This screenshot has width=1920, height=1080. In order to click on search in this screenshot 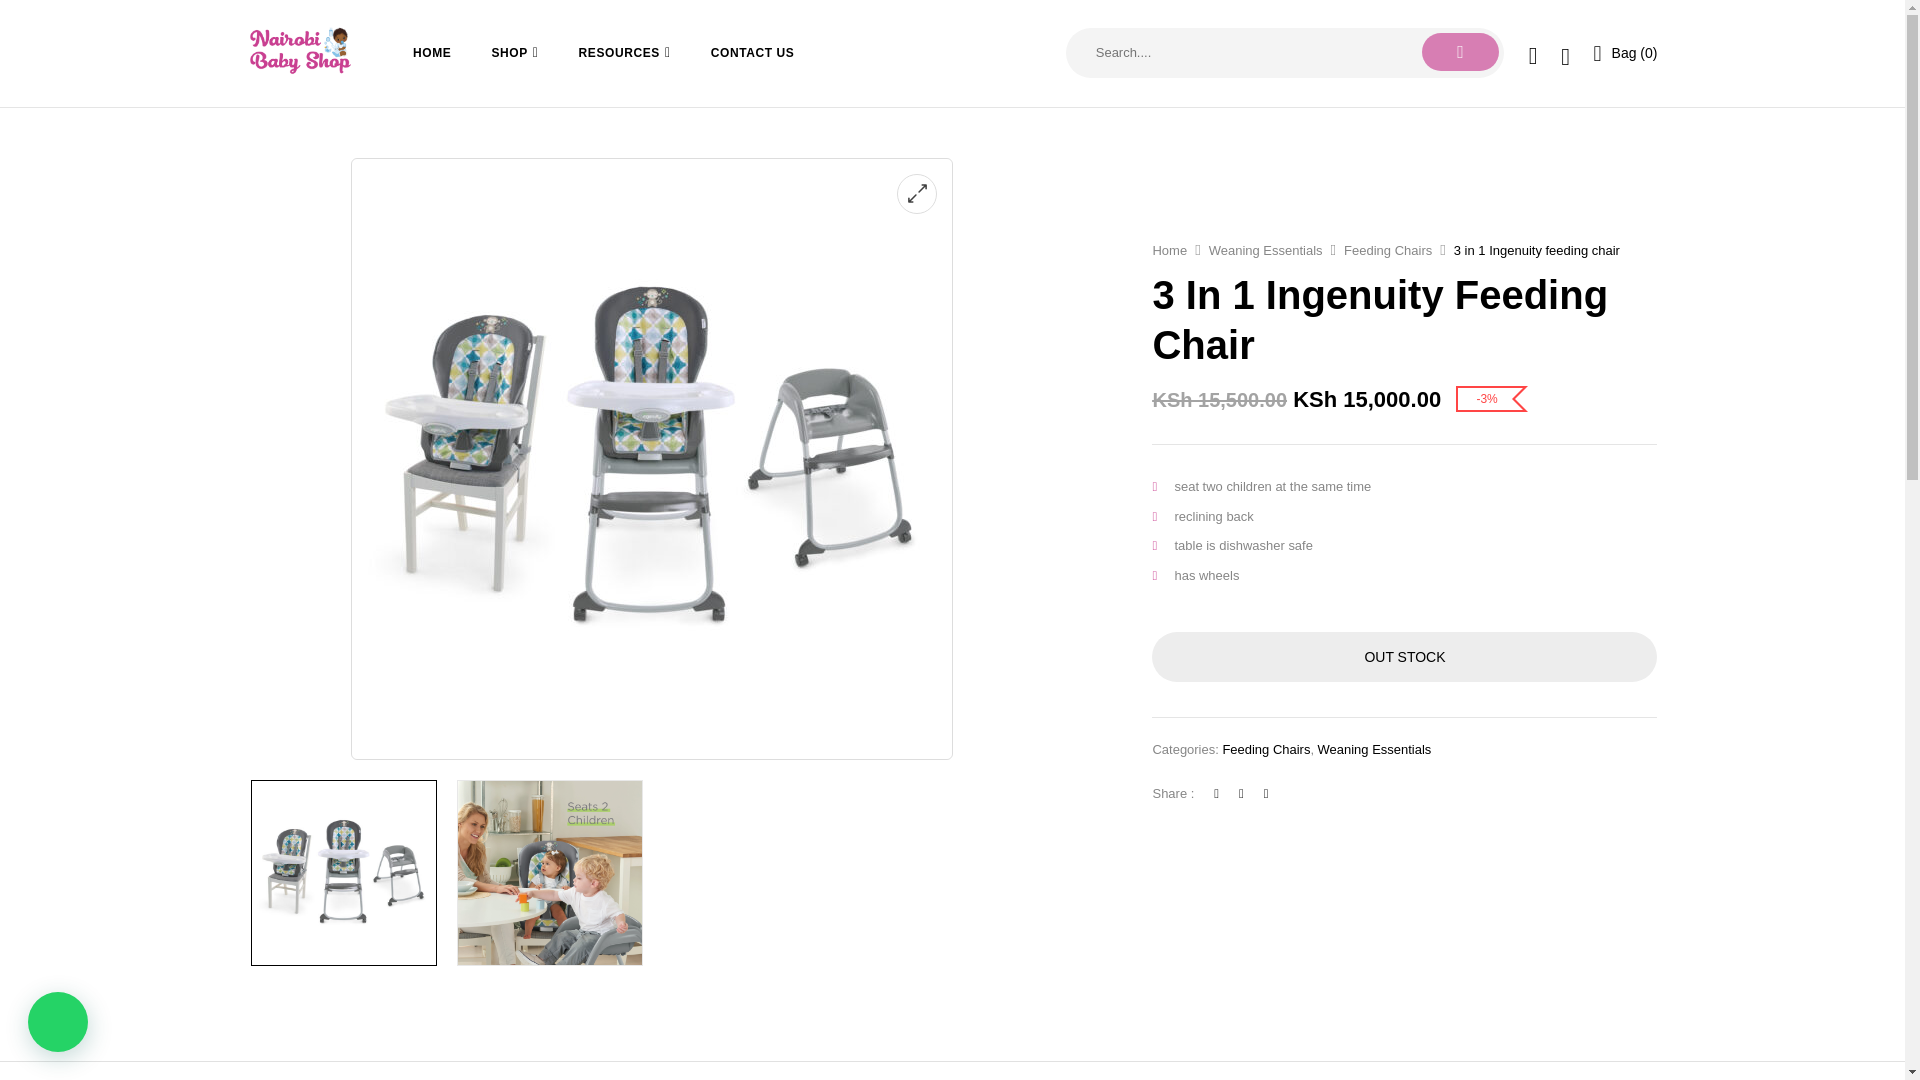, I will do `click(1460, 52)`.